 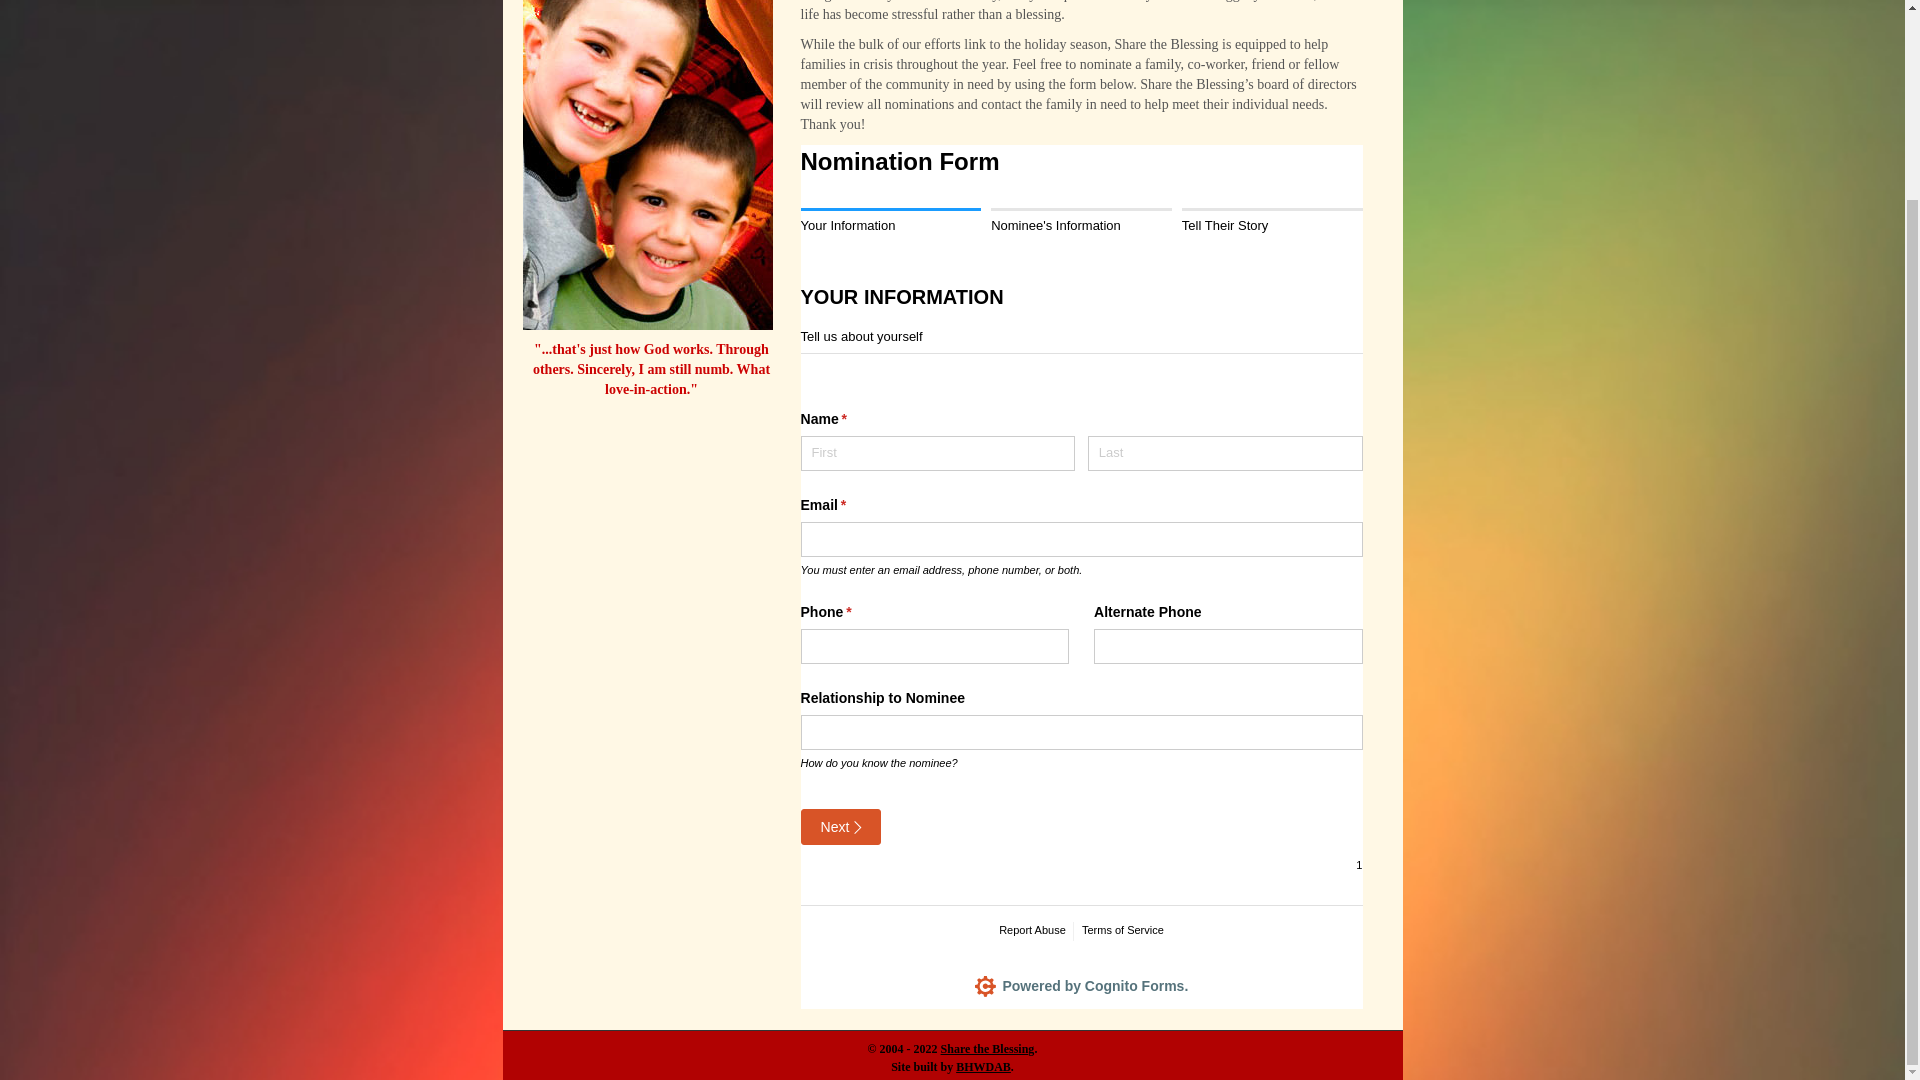 I want to click on BHWDAB, so click(x=890, y=224).